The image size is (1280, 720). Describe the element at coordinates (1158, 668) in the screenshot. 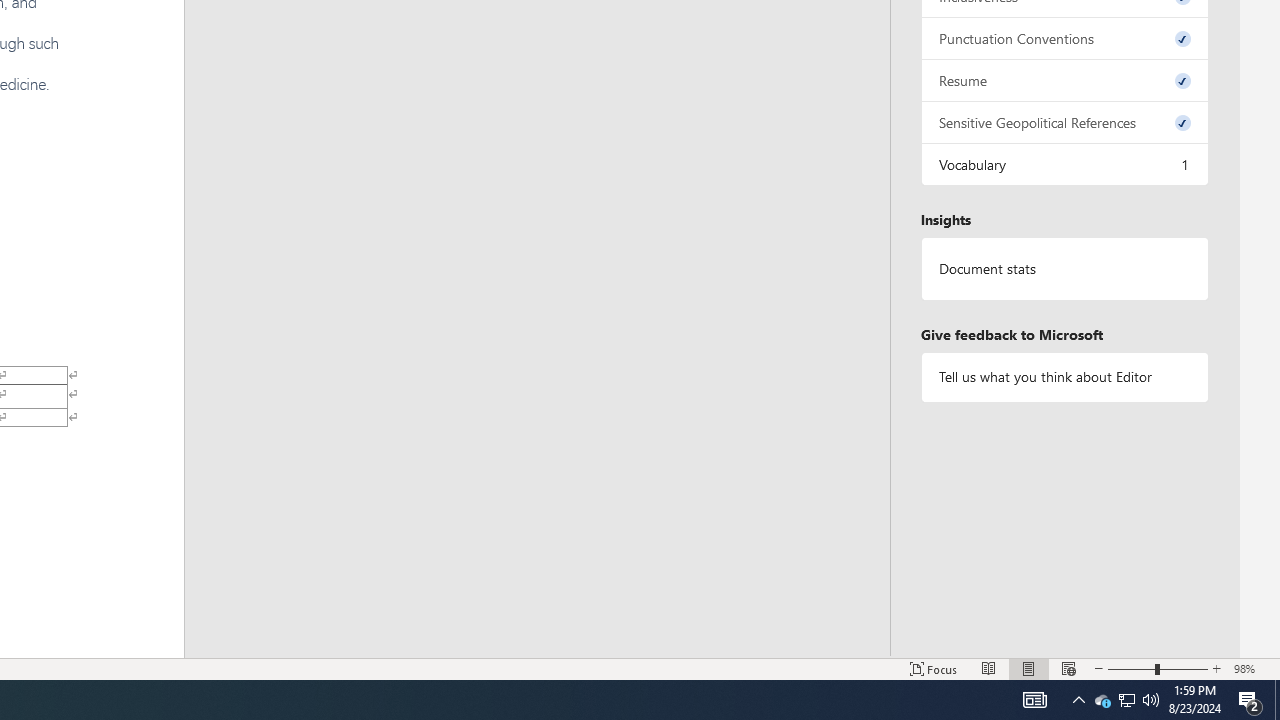

I see `Zoom` at that location.